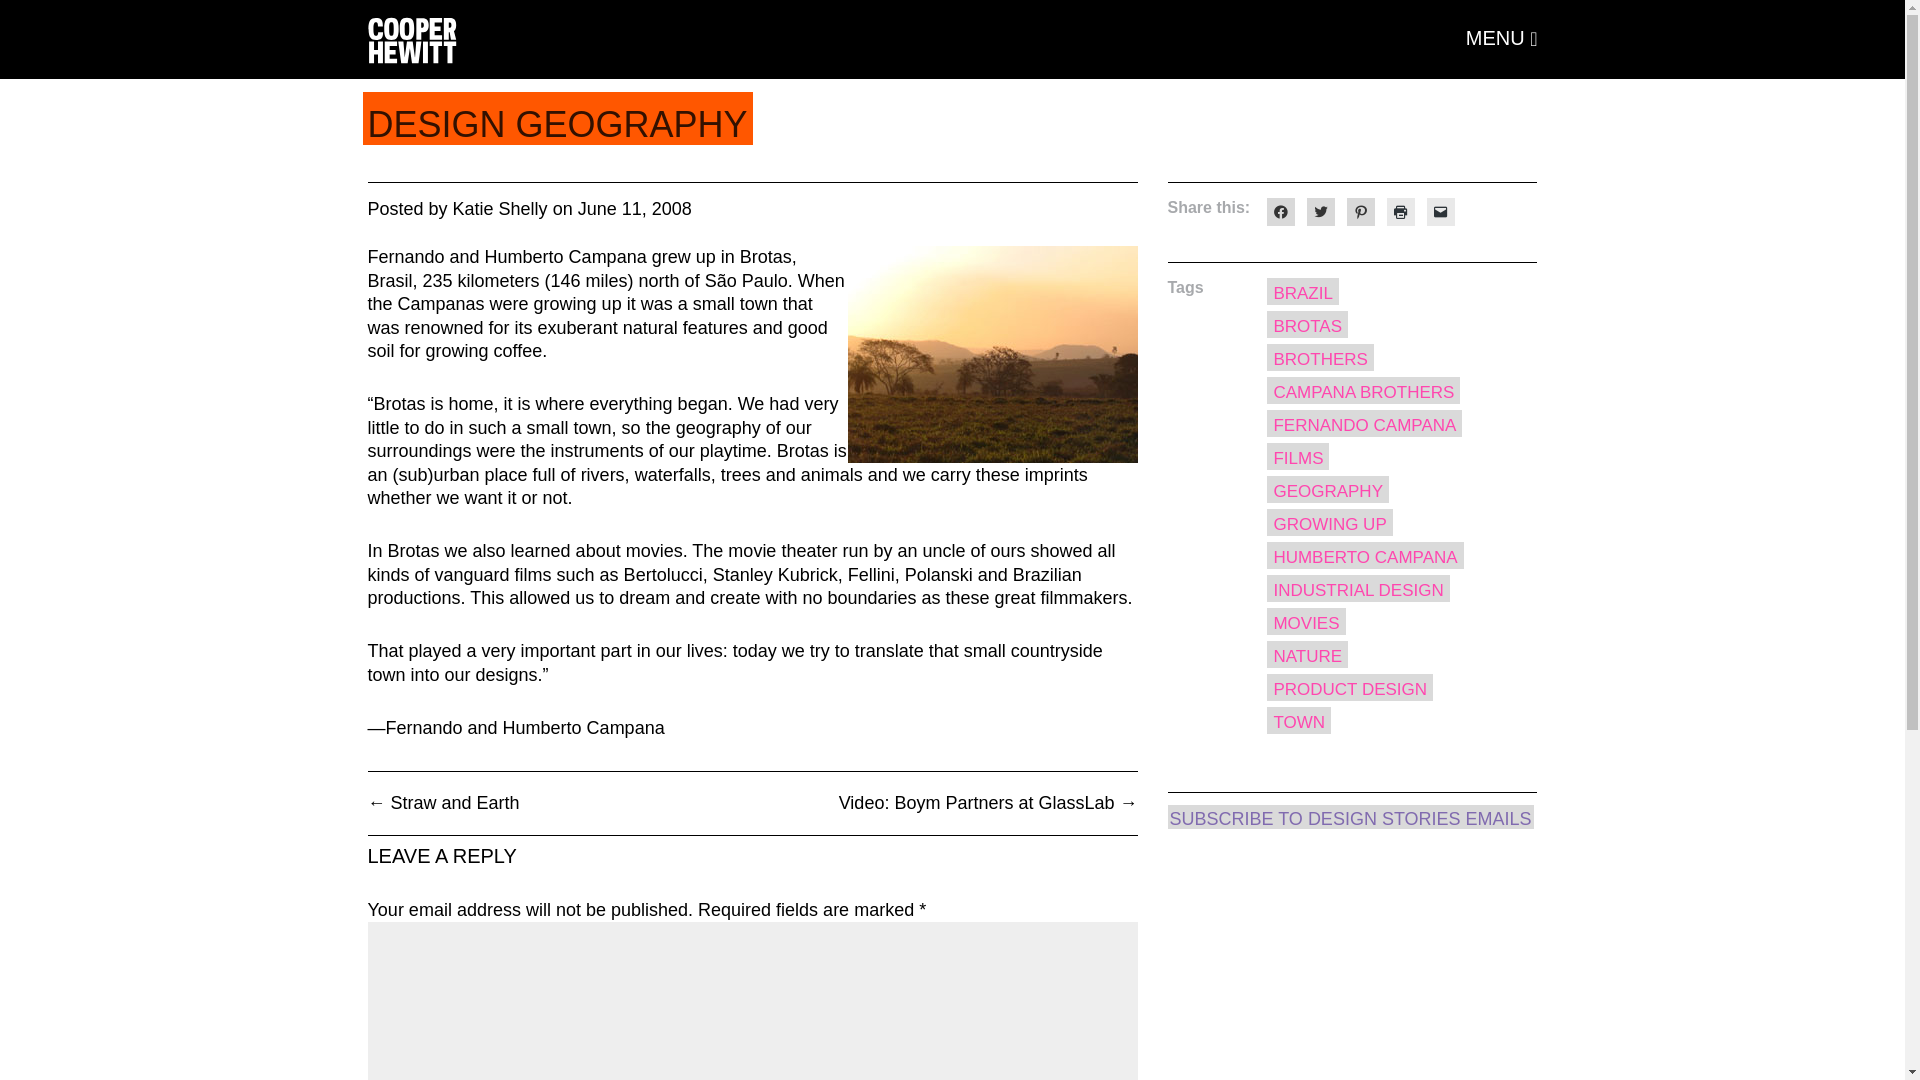  I want to click on Click to share on Twitter, so click(1320, 211).